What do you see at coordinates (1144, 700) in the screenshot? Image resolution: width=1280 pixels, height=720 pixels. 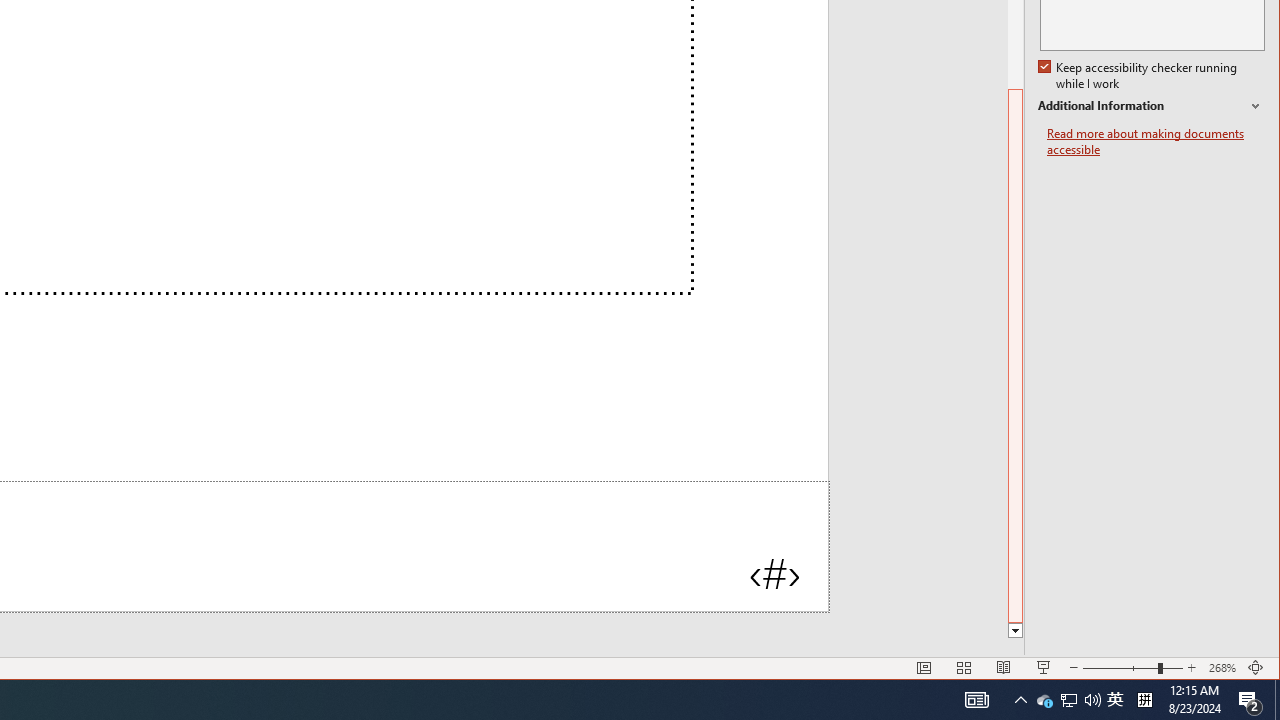 I see `Notification Chevron` at bounding box center [1144, 700].